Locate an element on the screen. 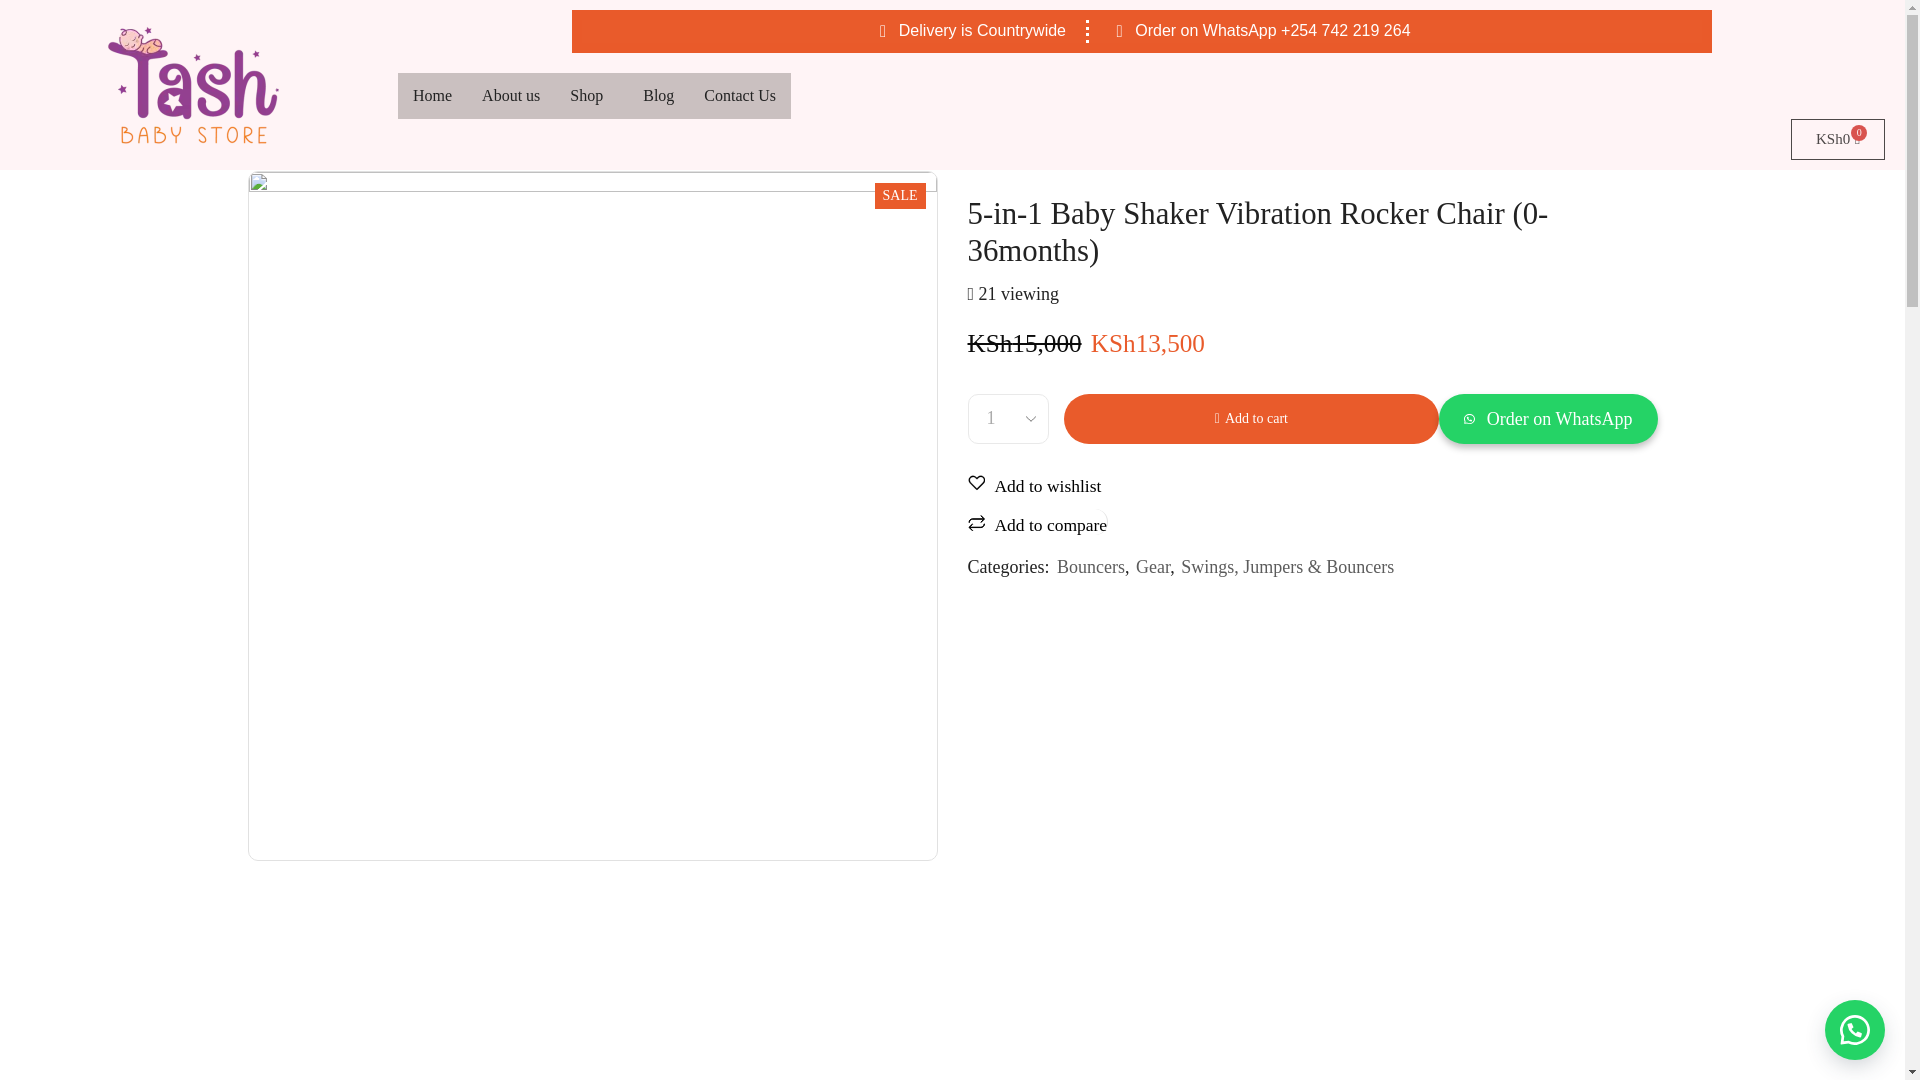 The width and height of the screenshot is (1920, 1080). Blog is located at coordinates (658, 96).